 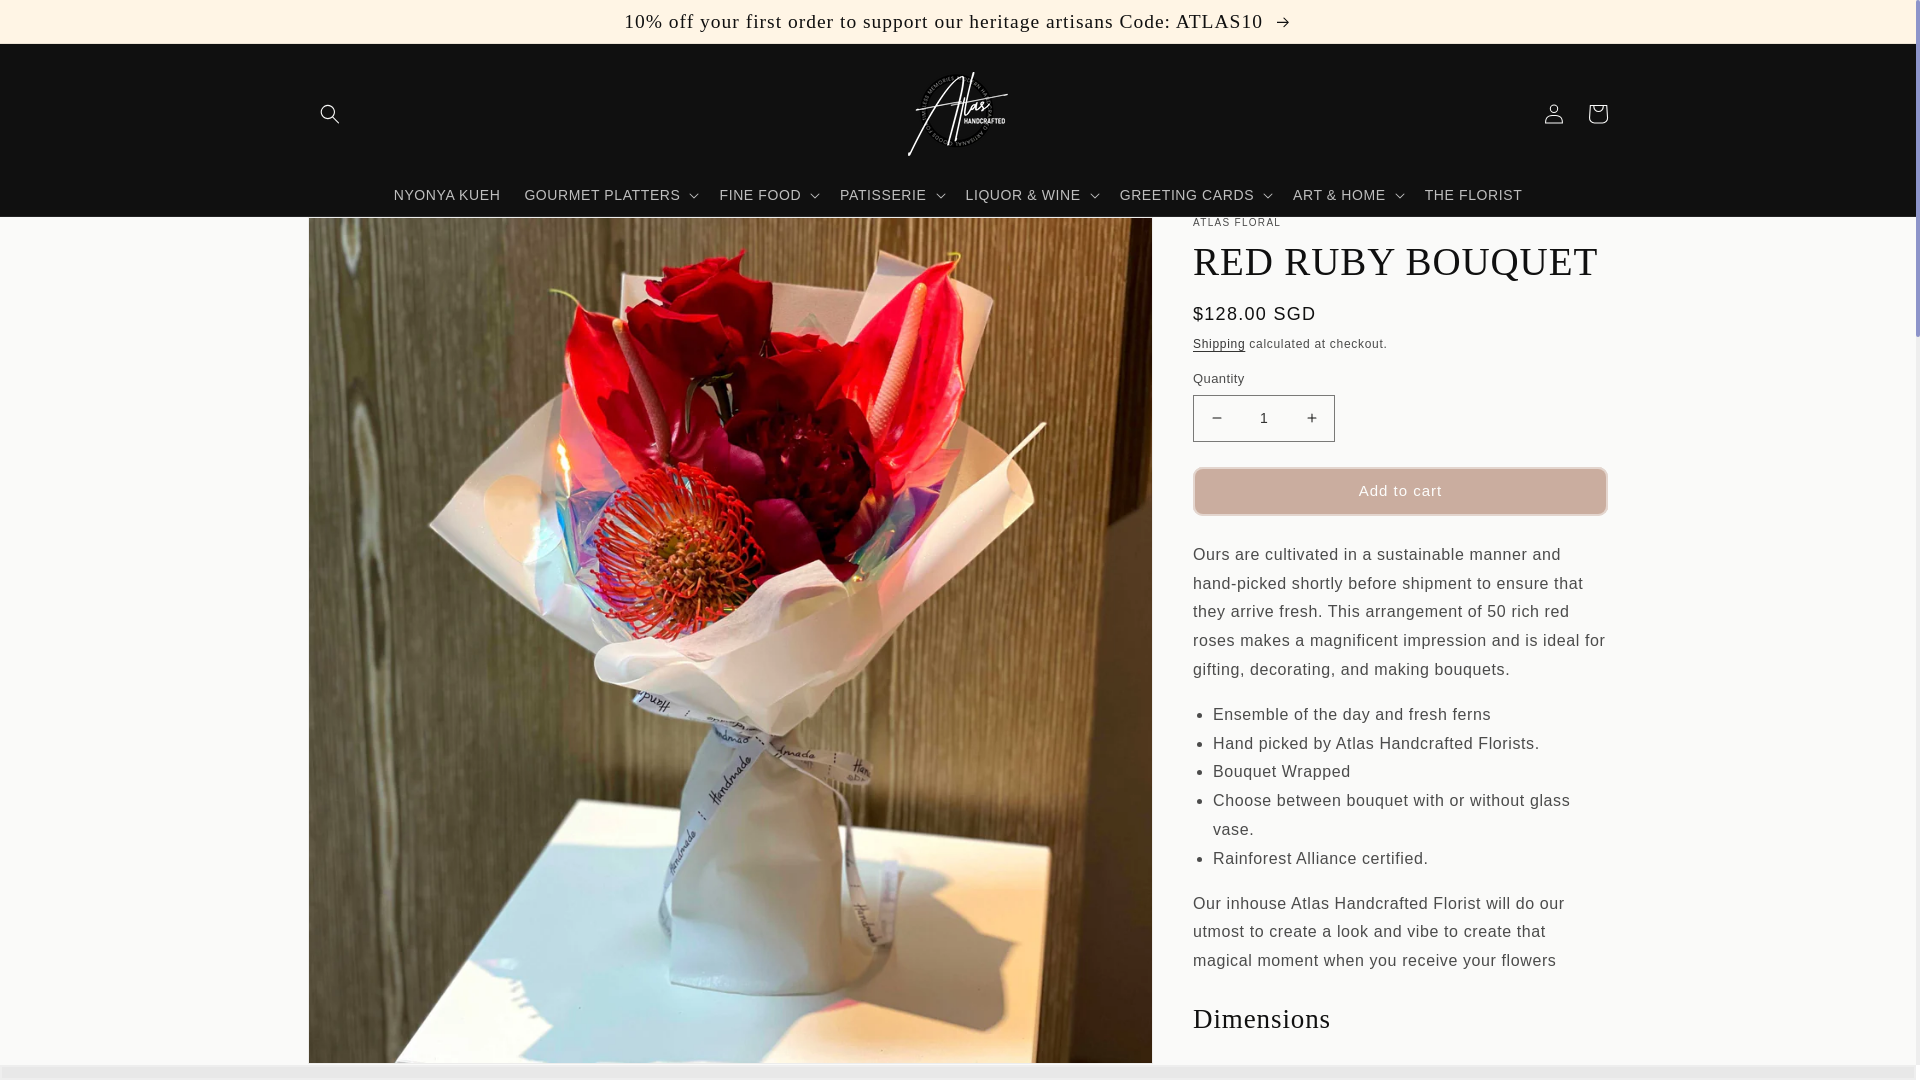 What do you see at coordinates (61, 24) in the screenshot?
I see `Skip to content` at bounding box center [61, 24].